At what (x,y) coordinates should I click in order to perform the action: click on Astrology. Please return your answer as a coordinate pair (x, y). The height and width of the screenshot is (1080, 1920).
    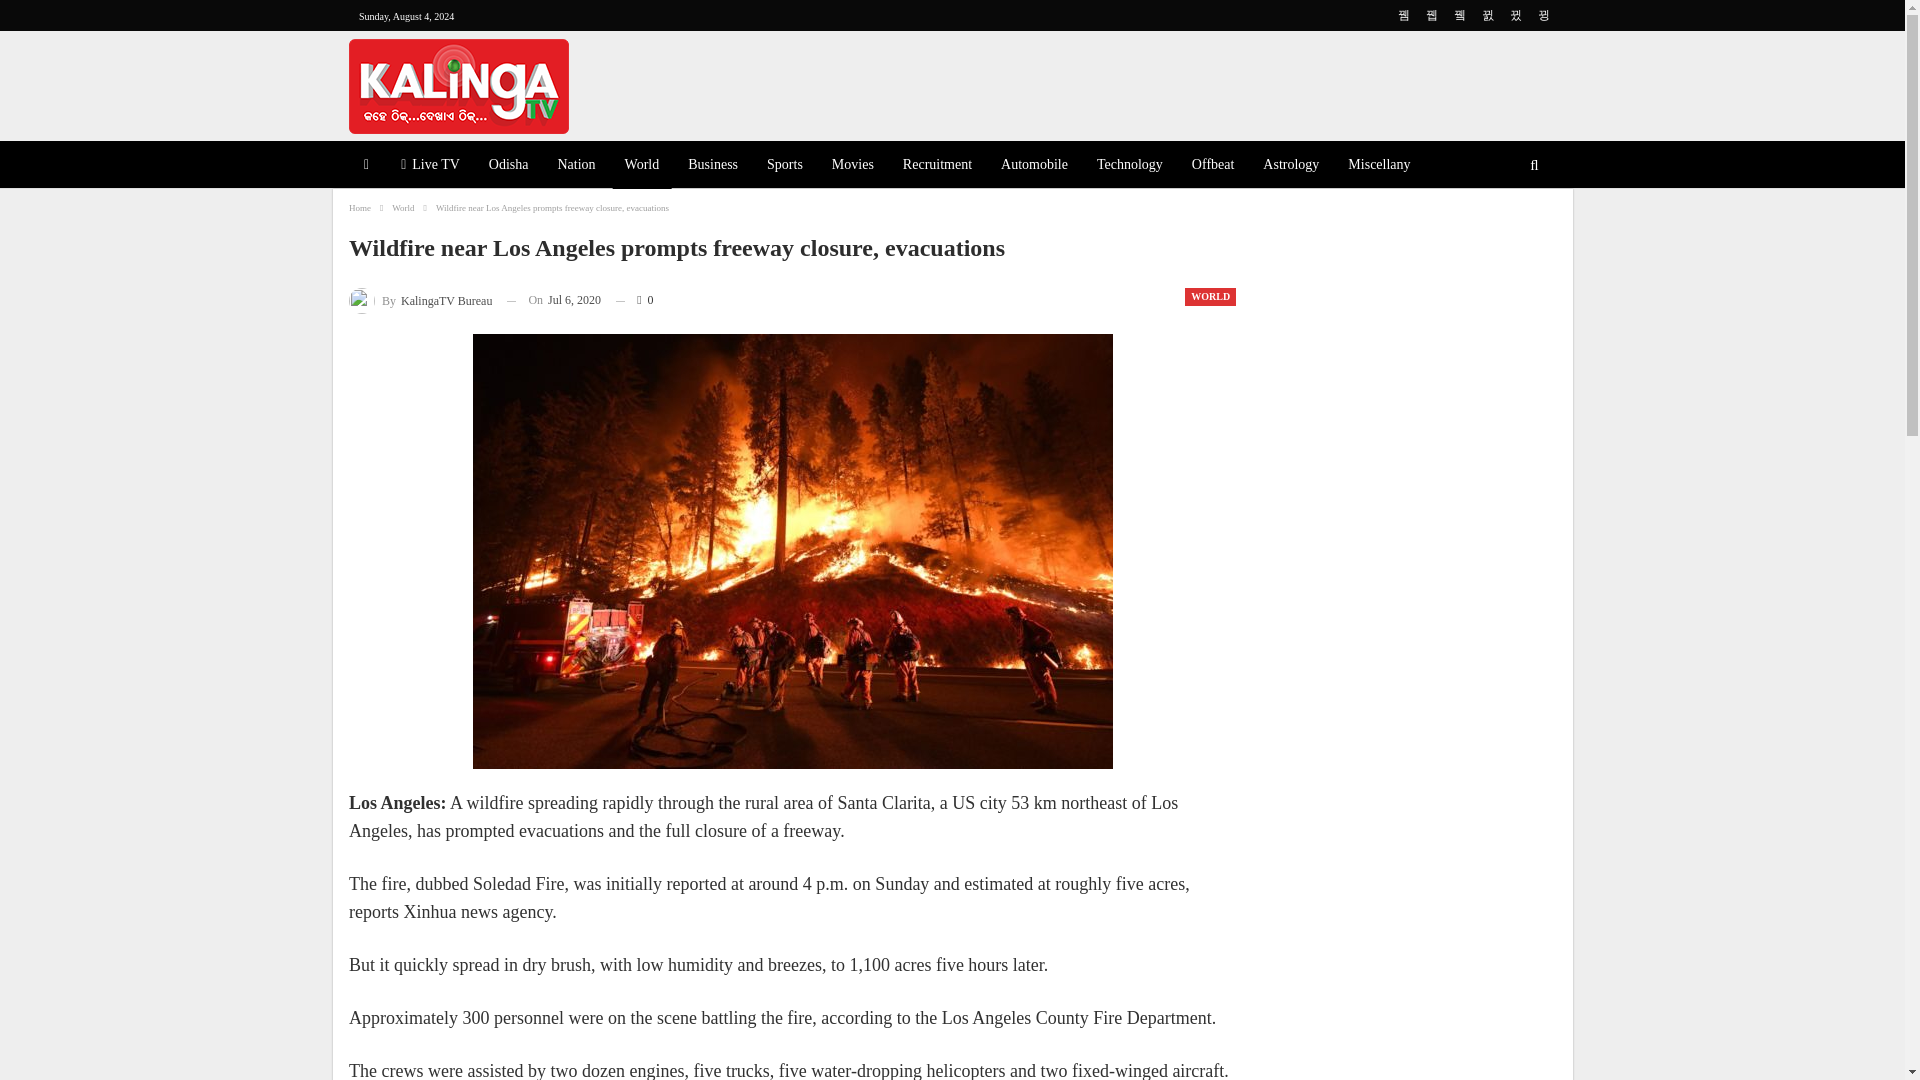
    Looking at the image, I should click on (1290, 166).